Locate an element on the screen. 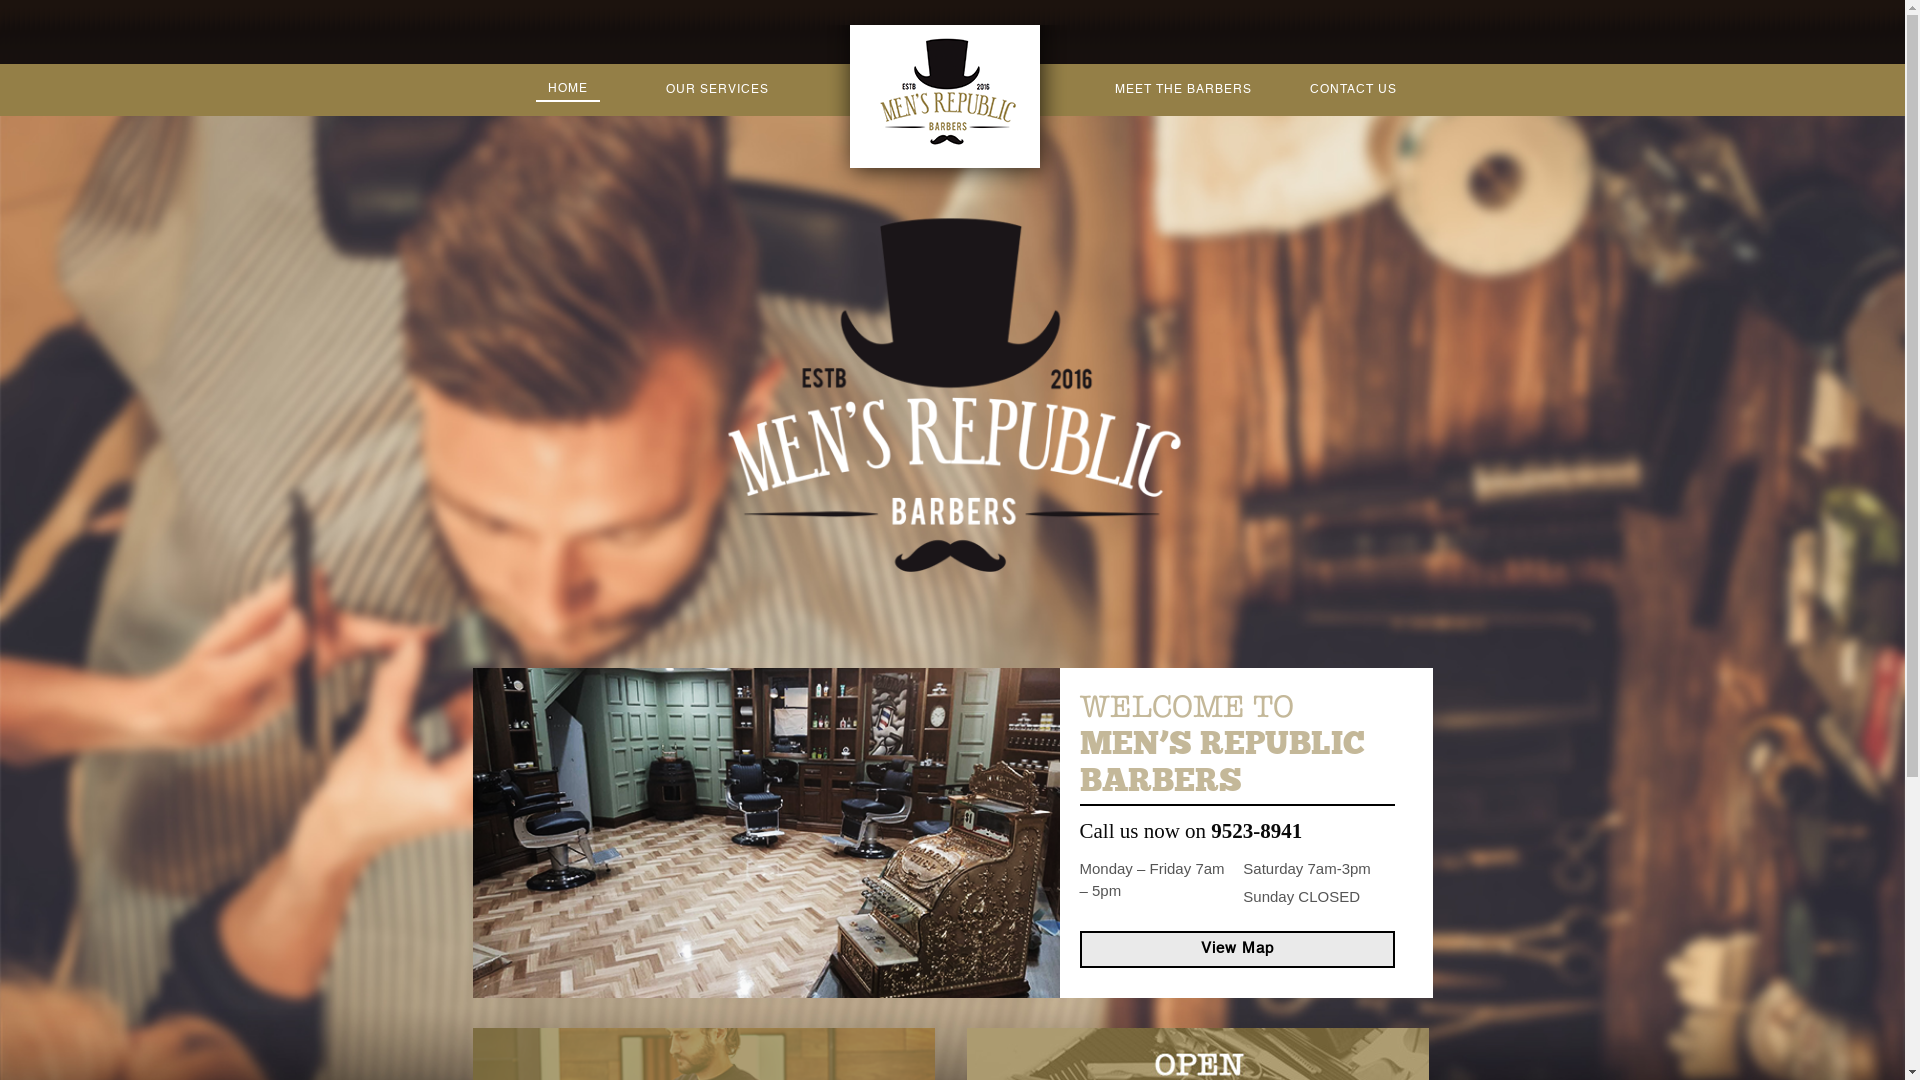 The image size is (1920, 1080). CONTACT US is located at coordinates (1354, 88).